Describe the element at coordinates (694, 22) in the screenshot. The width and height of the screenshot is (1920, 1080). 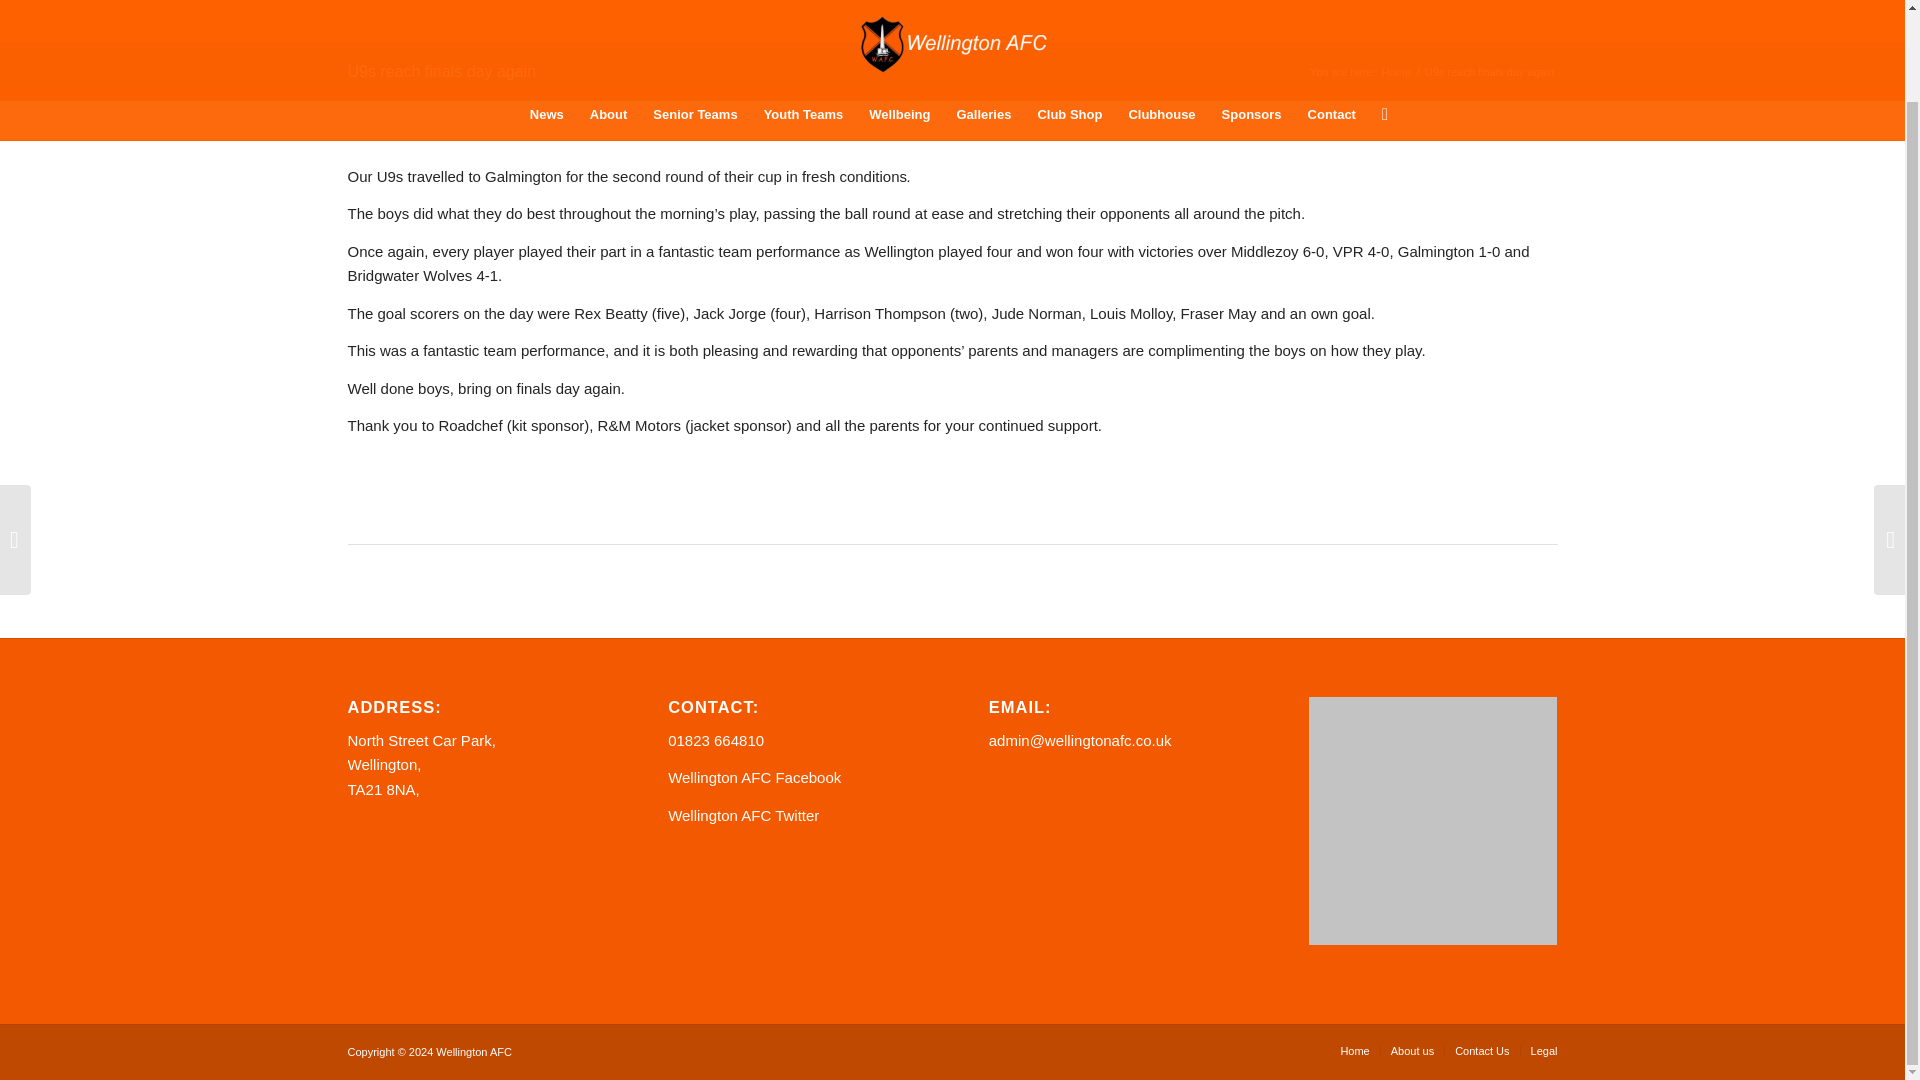
I see `Senior Teams` at that location.